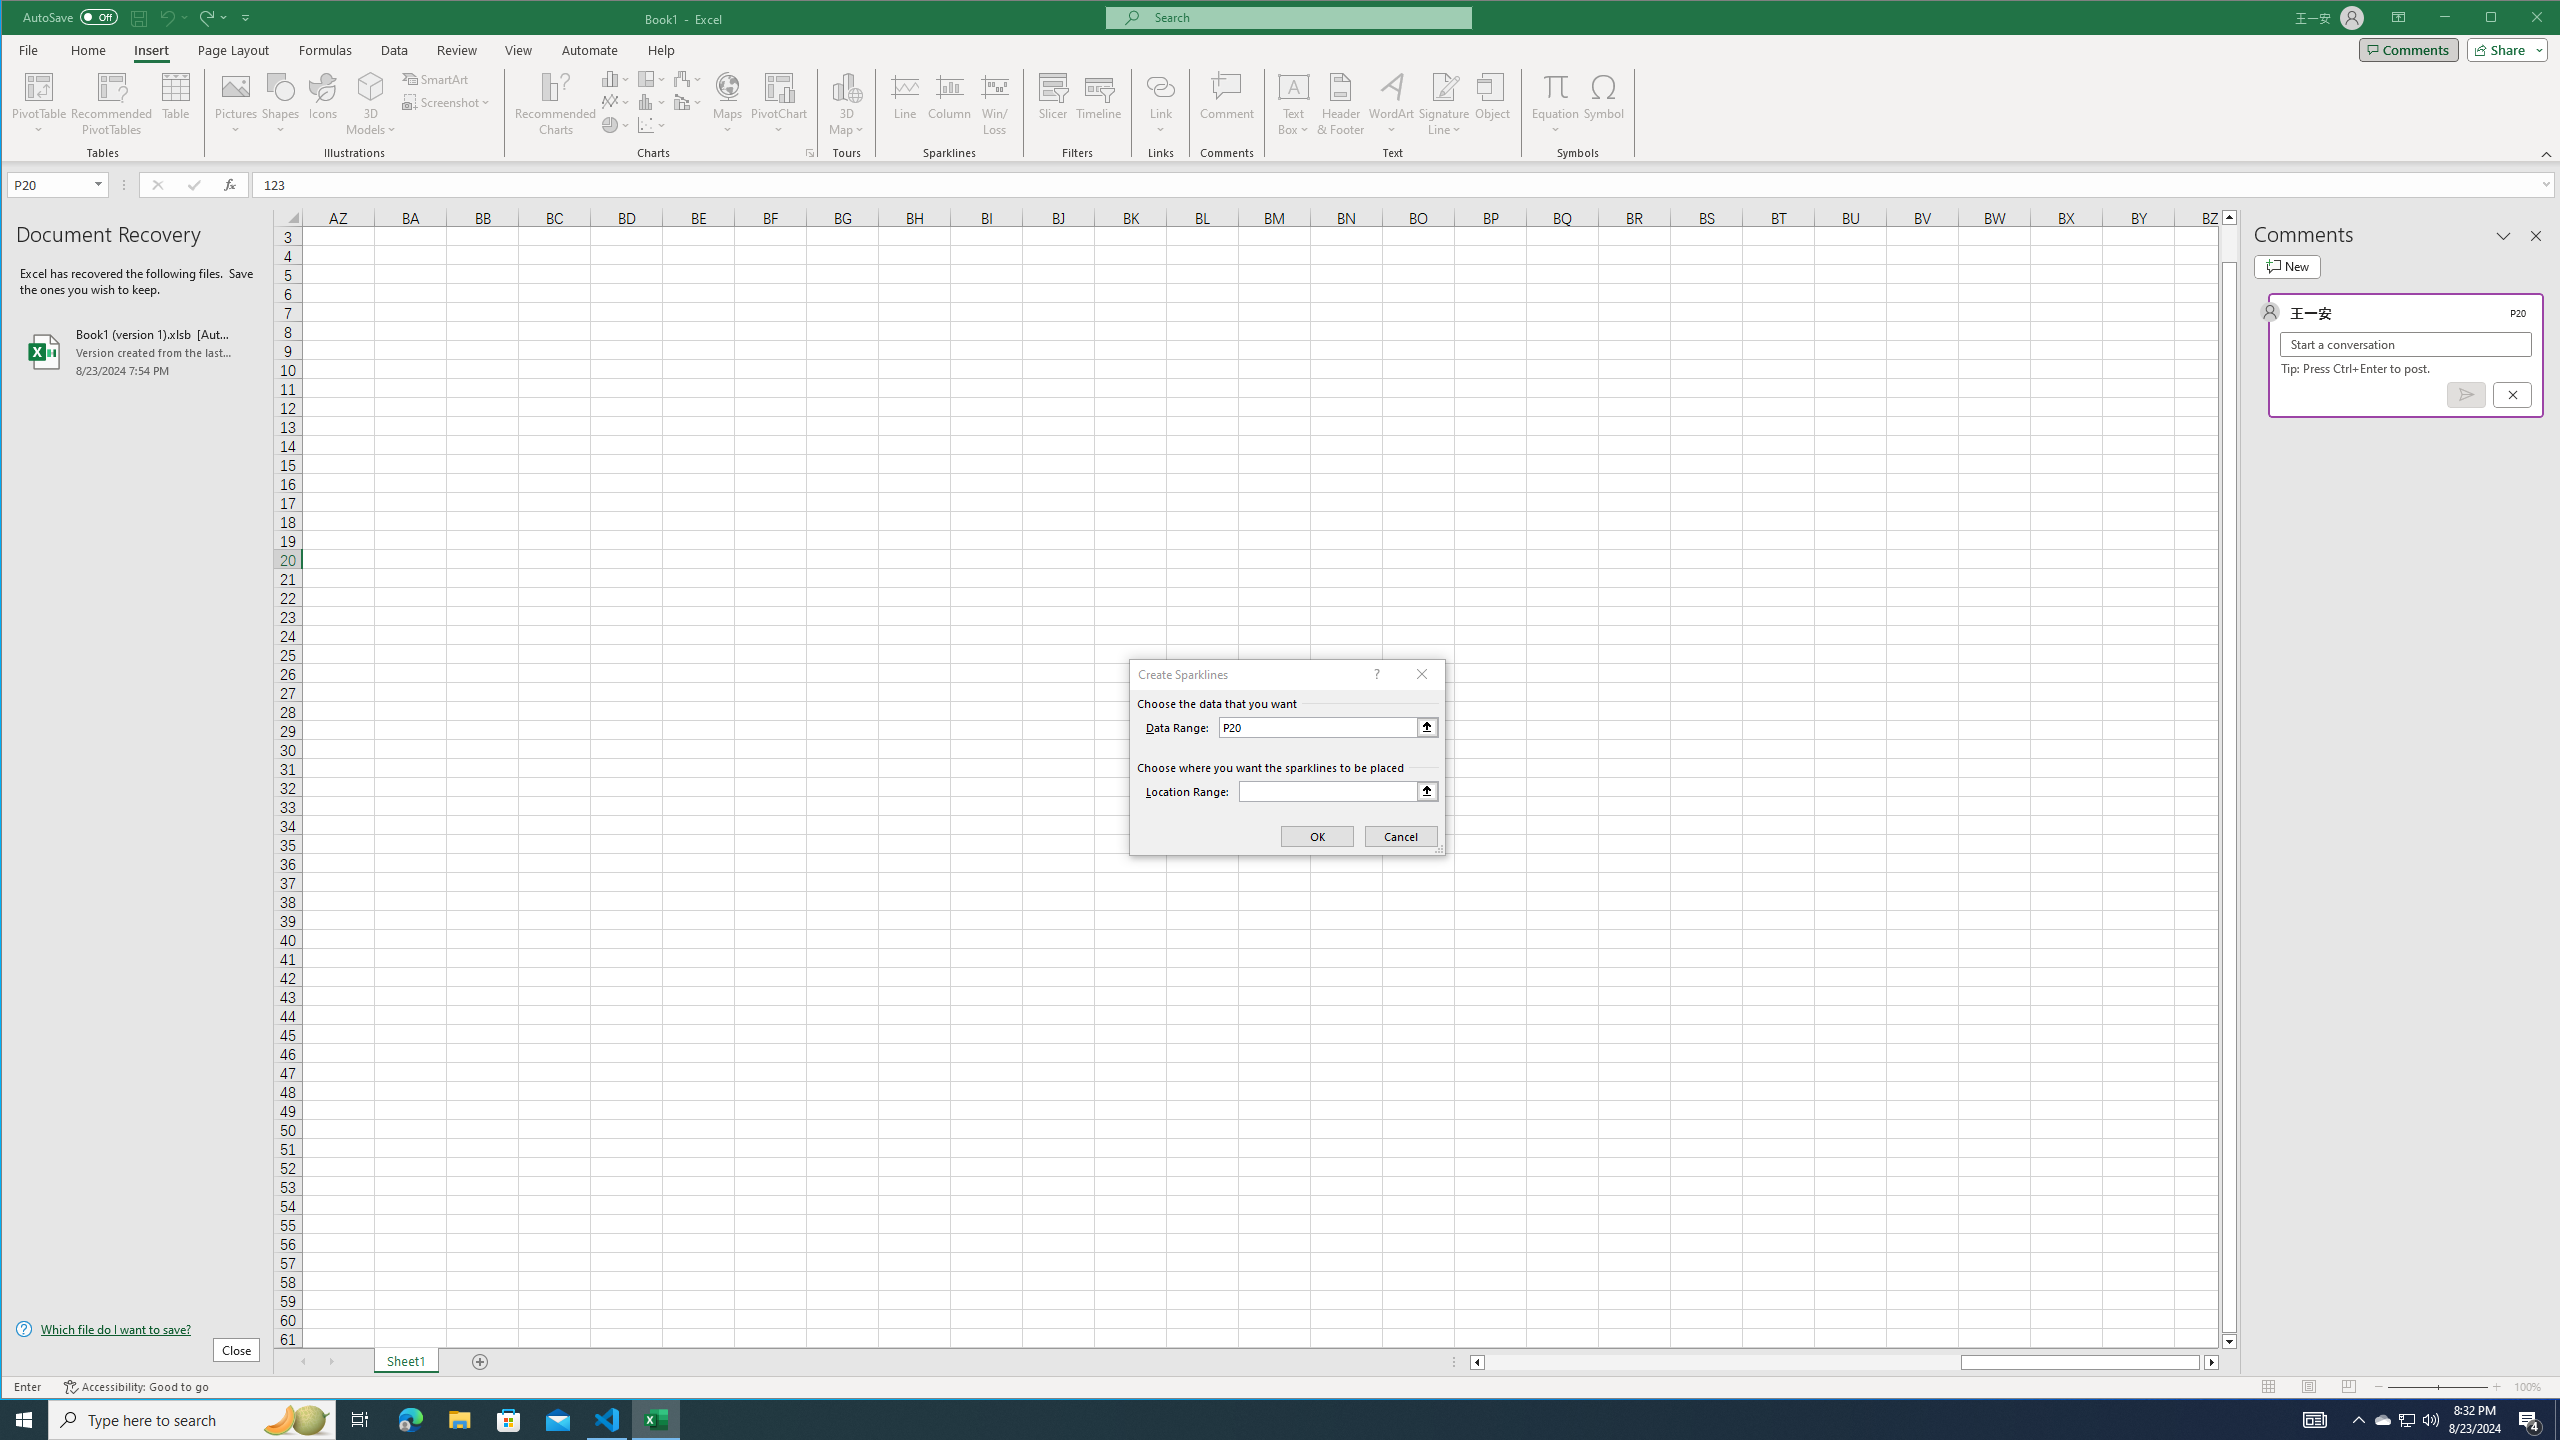 The image size is (2560, 1440). I want to click on Insert Column or Bar Chart, so click(616, 78).